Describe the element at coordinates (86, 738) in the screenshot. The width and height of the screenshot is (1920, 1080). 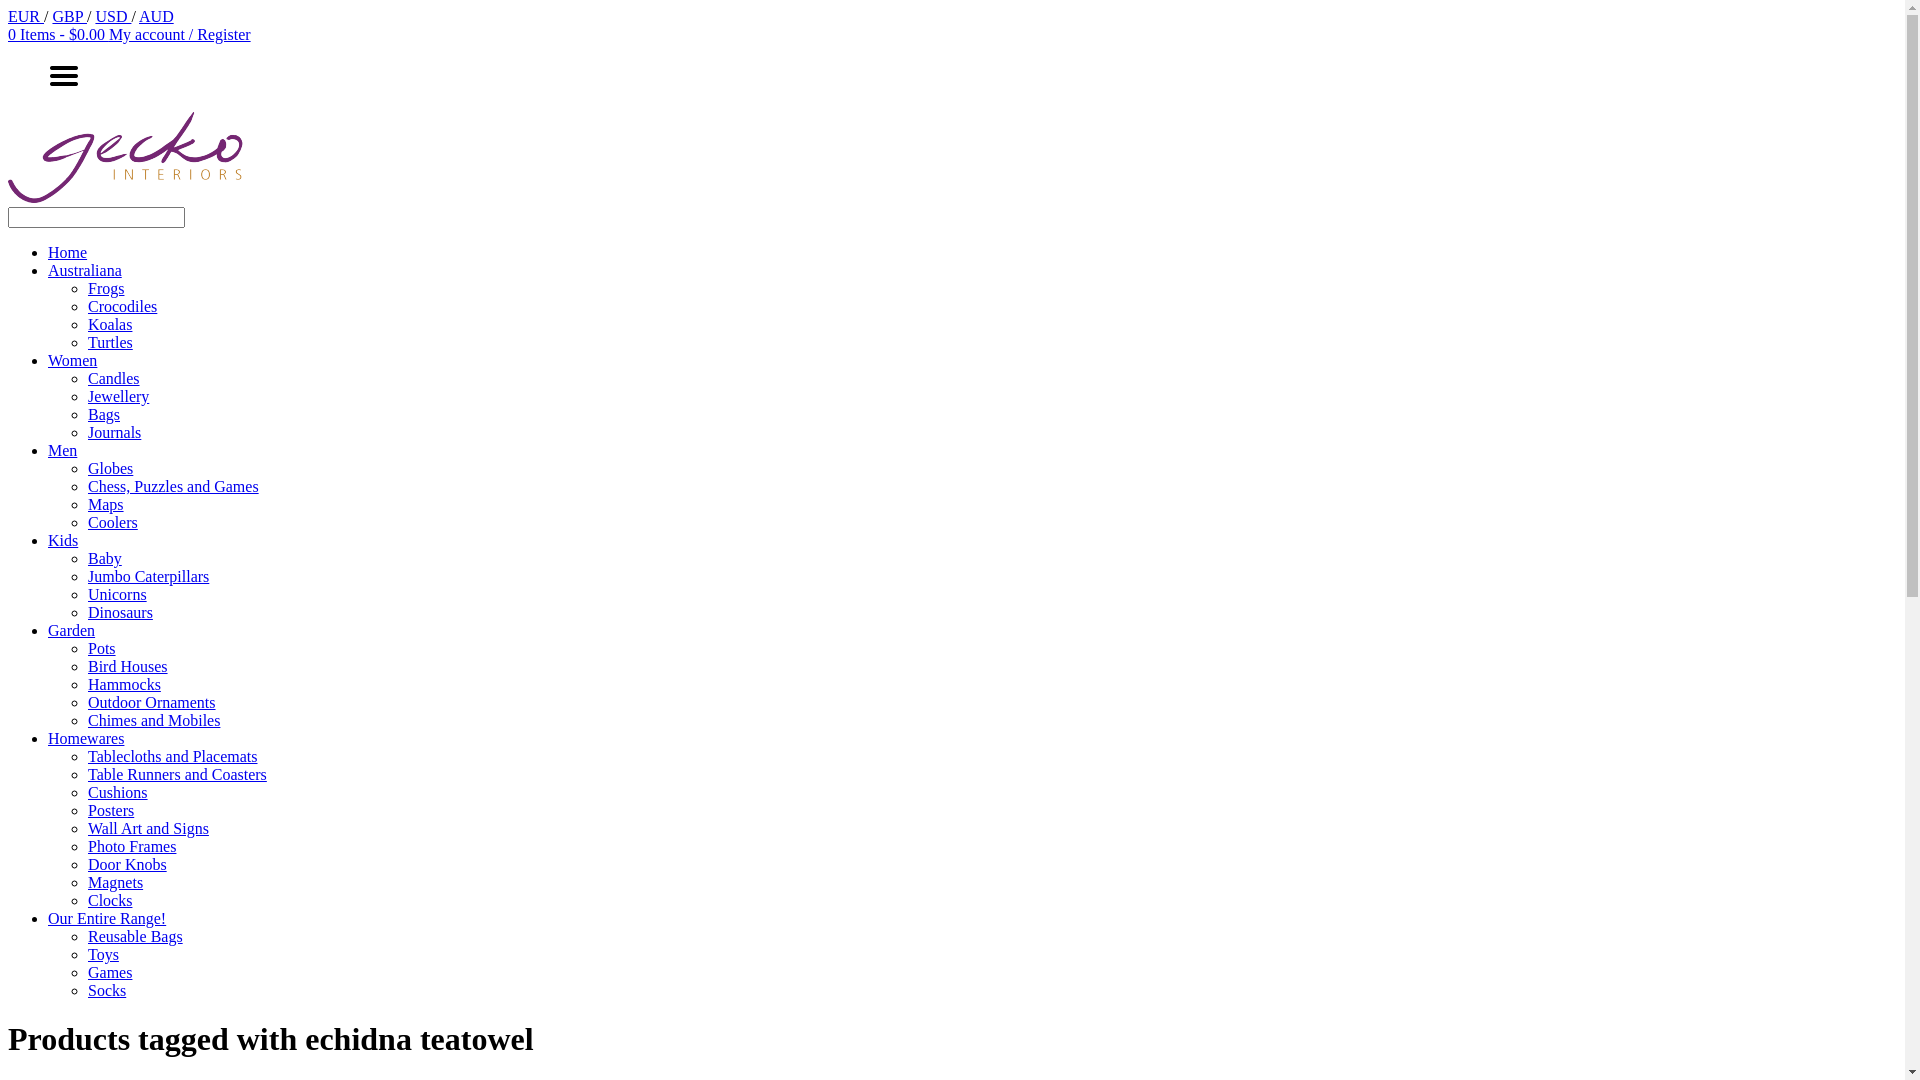
I see `Homewares` at that location.